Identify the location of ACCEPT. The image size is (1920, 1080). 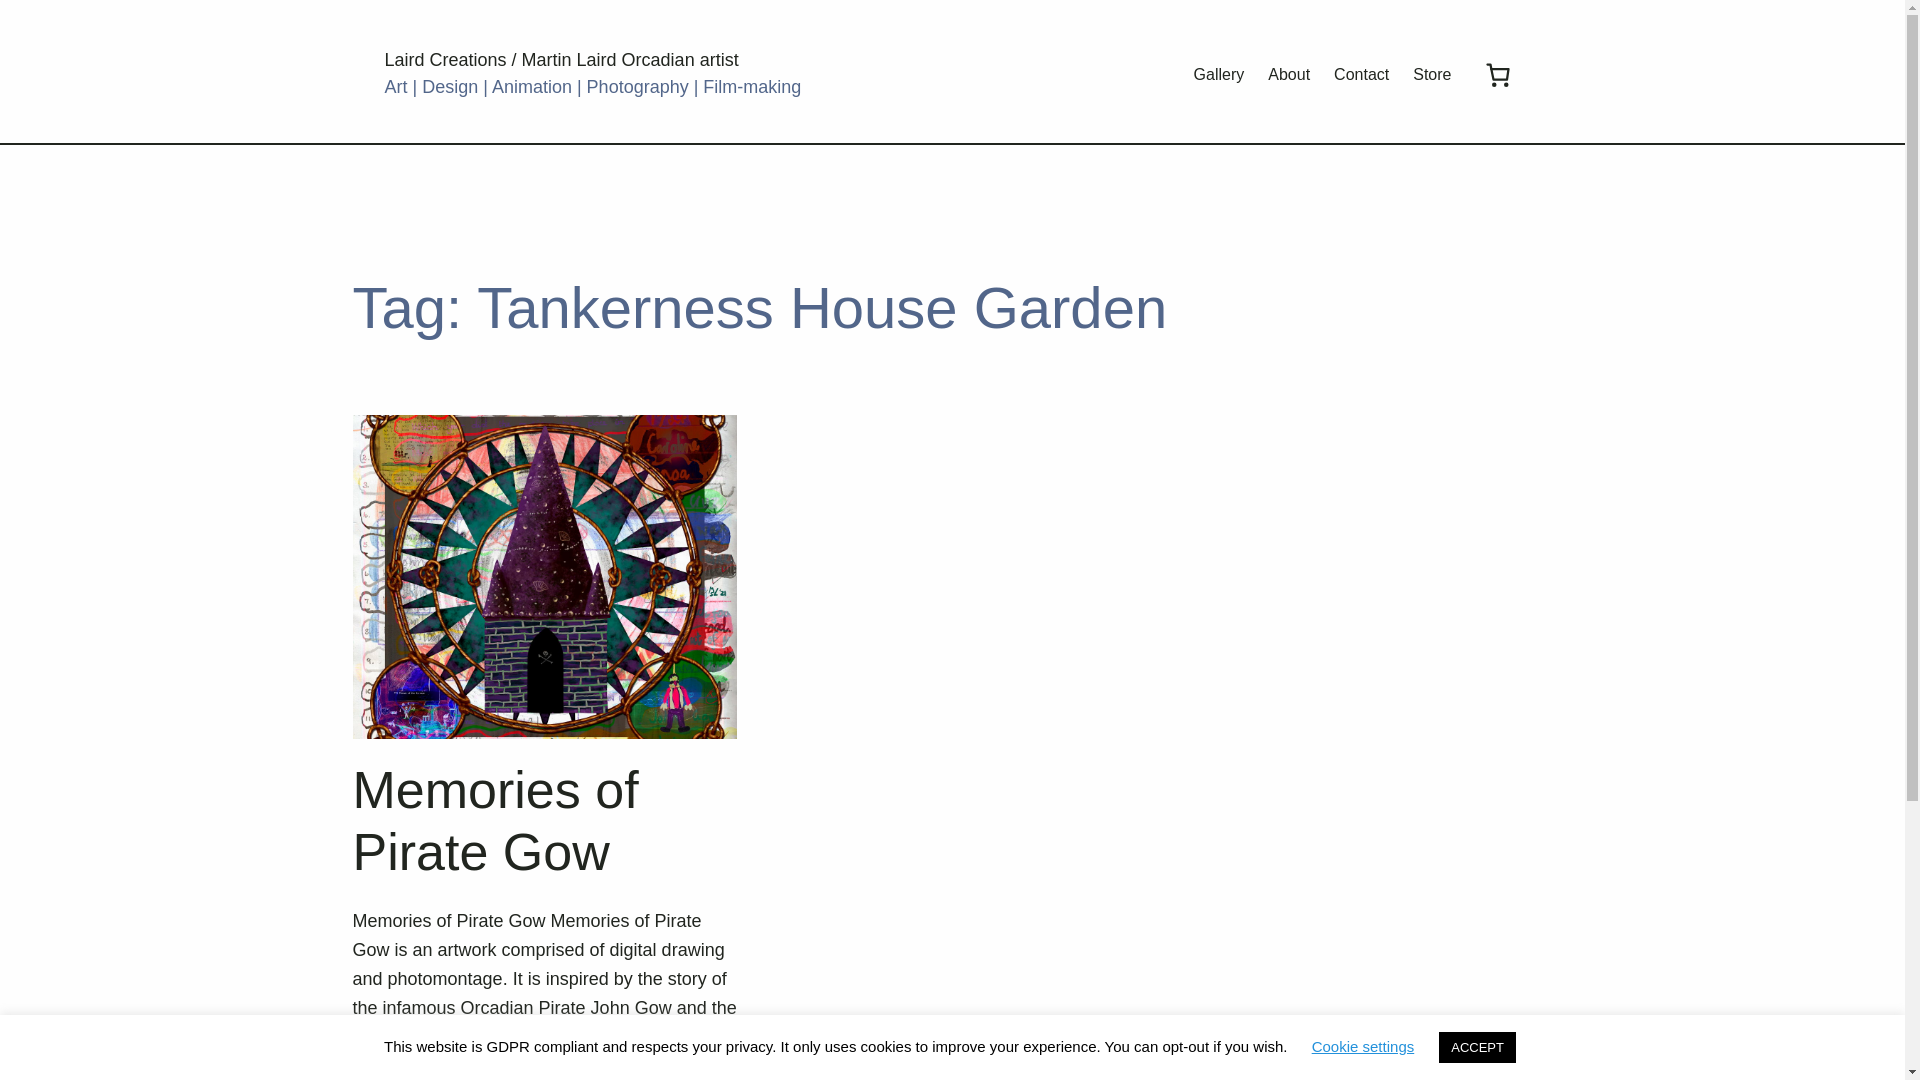
(1477, 1047).